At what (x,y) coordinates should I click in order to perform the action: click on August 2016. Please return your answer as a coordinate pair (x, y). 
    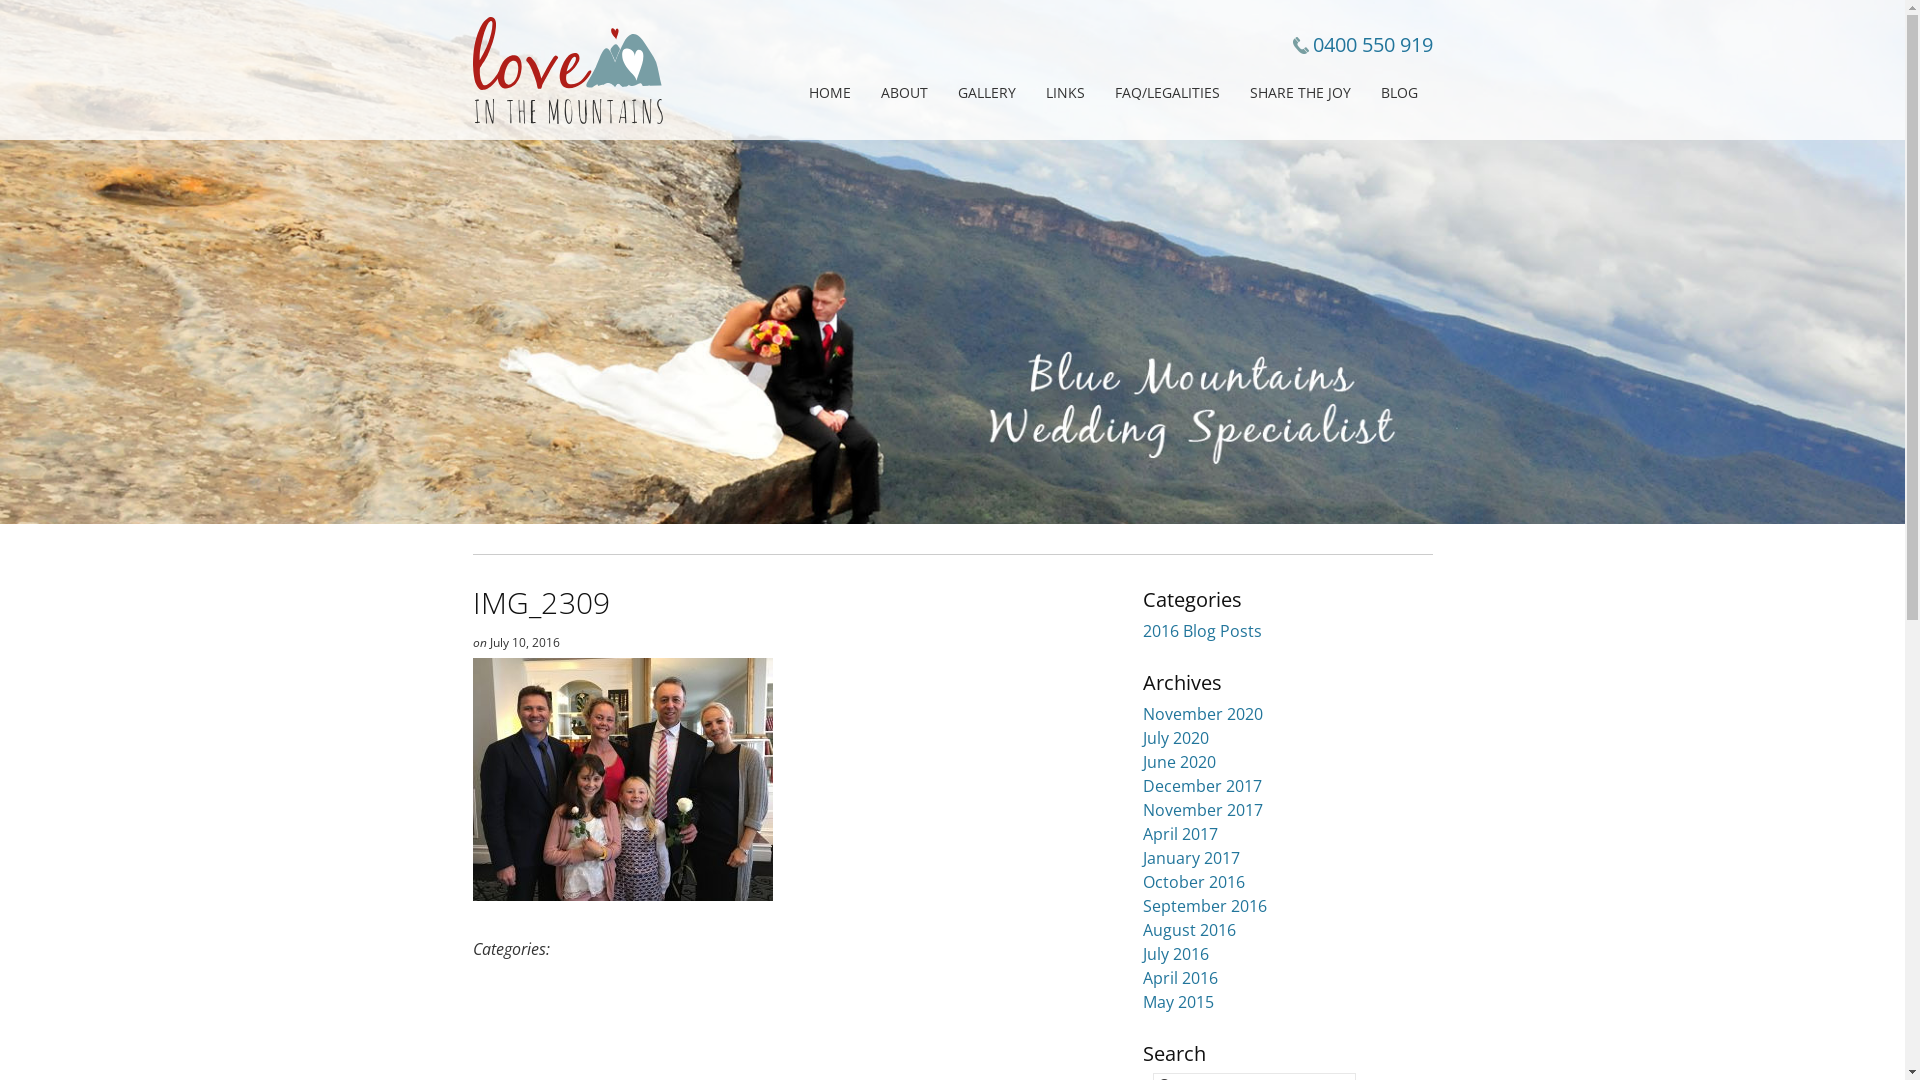
    Looking at the image, I should click on (1188, 930).